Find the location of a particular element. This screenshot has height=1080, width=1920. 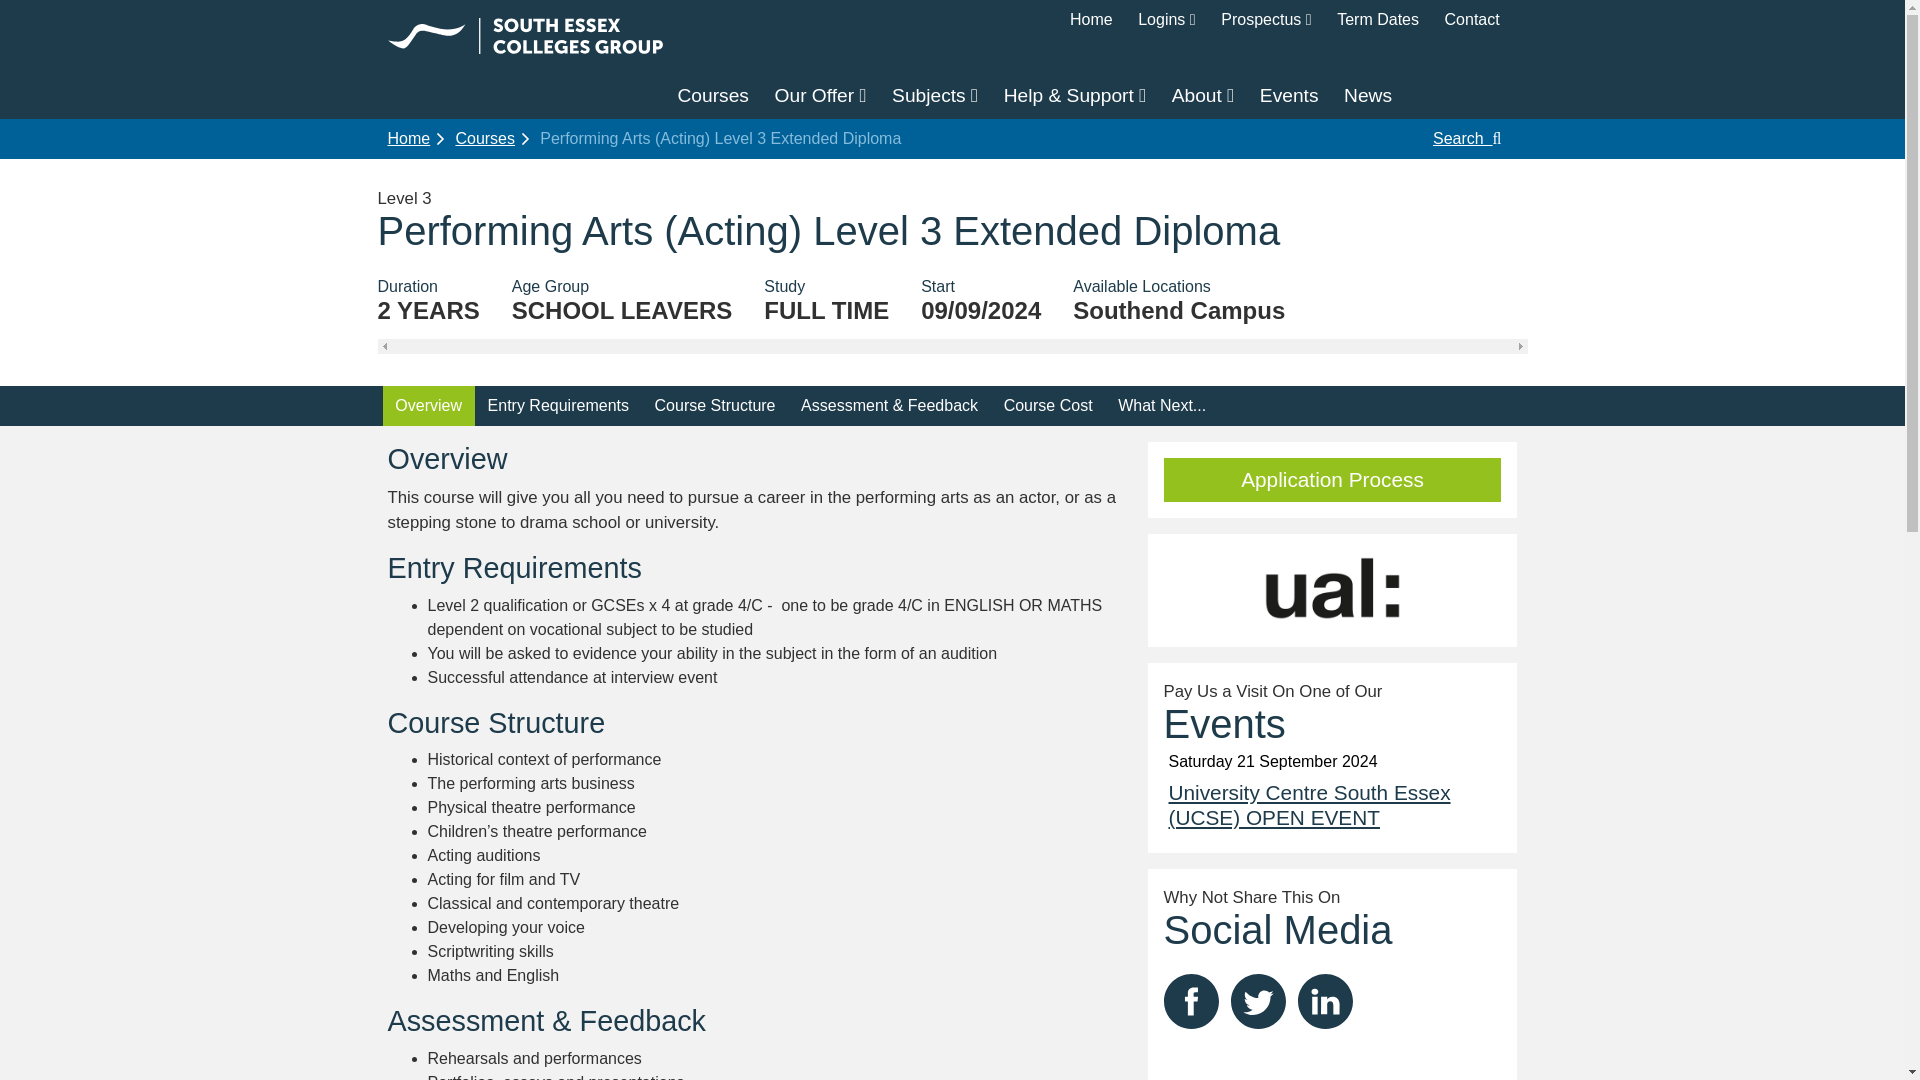

Prospectus is located at coordinates (1266, 20).